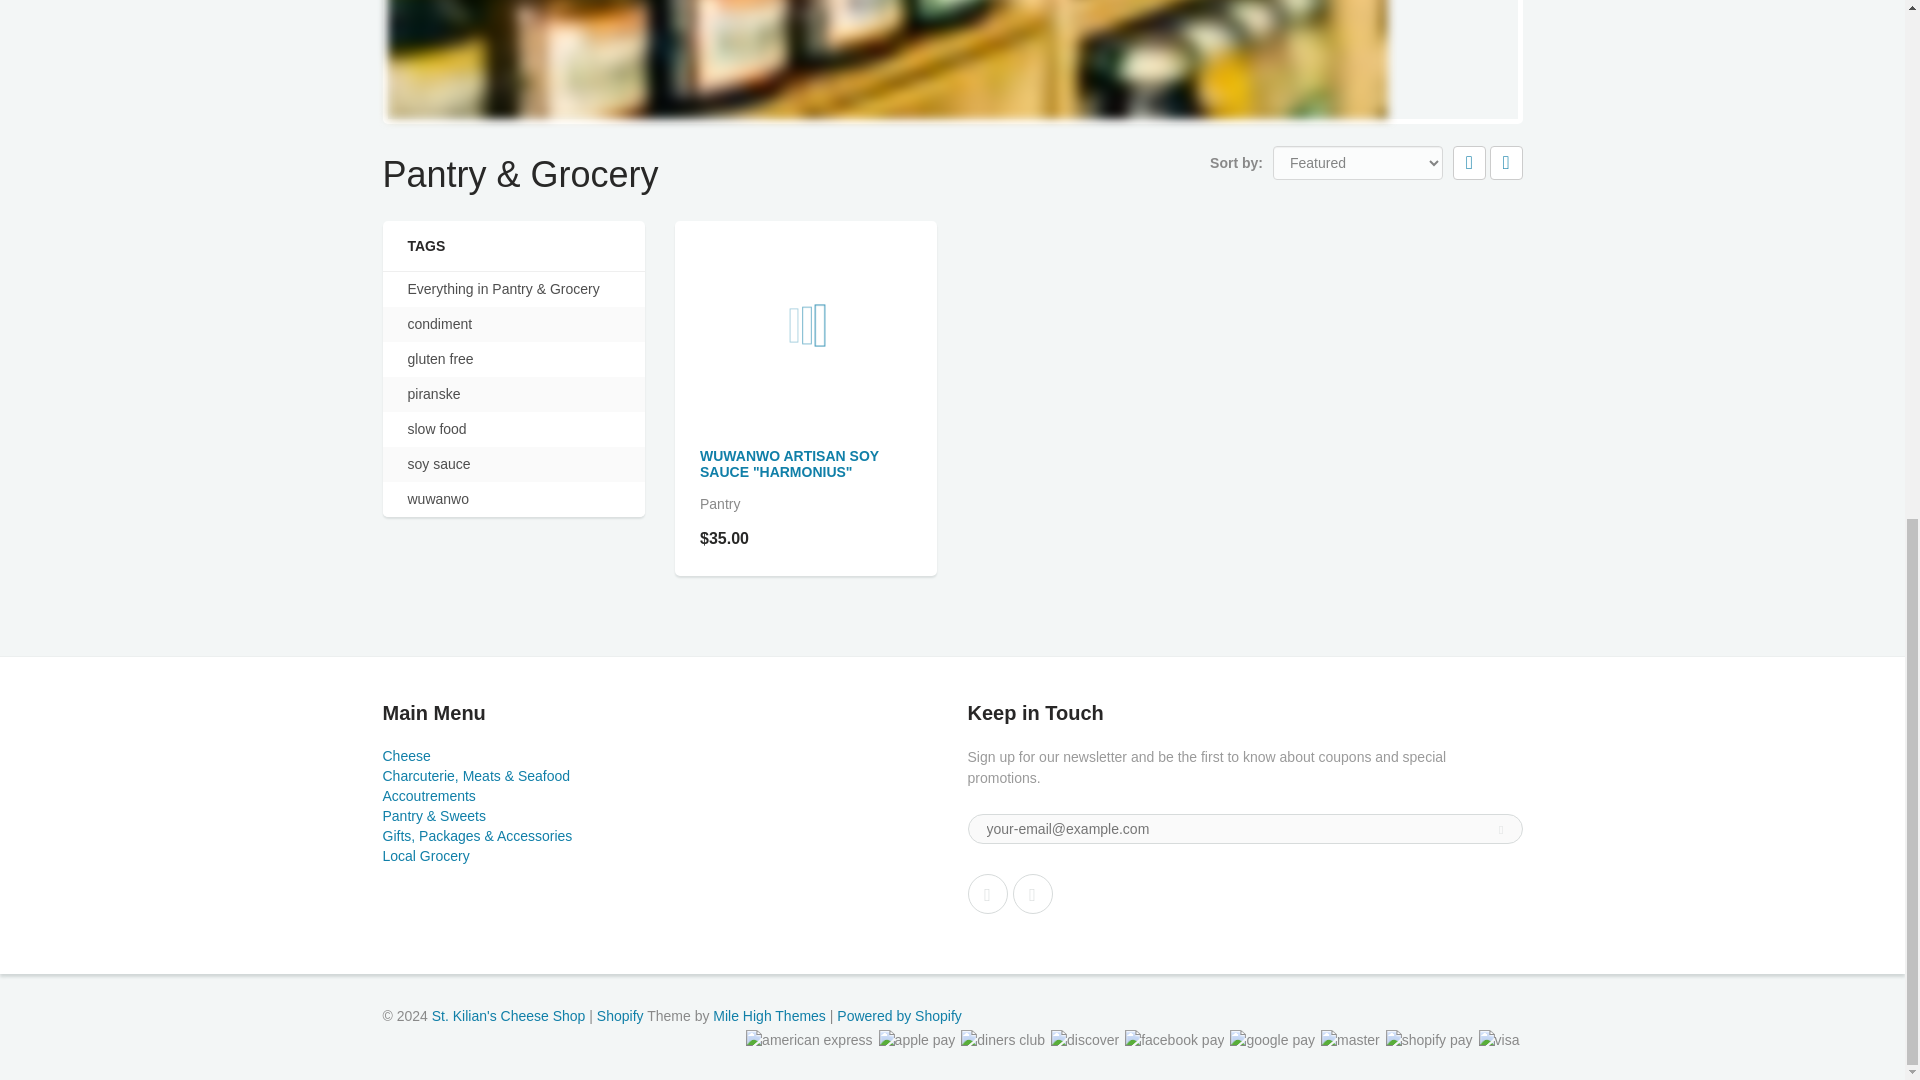 The image size is (1920, 1080). Describe the element at coordinates (440, 359) in the screenshot. I see `Show products matching tag gluten free` at that location.